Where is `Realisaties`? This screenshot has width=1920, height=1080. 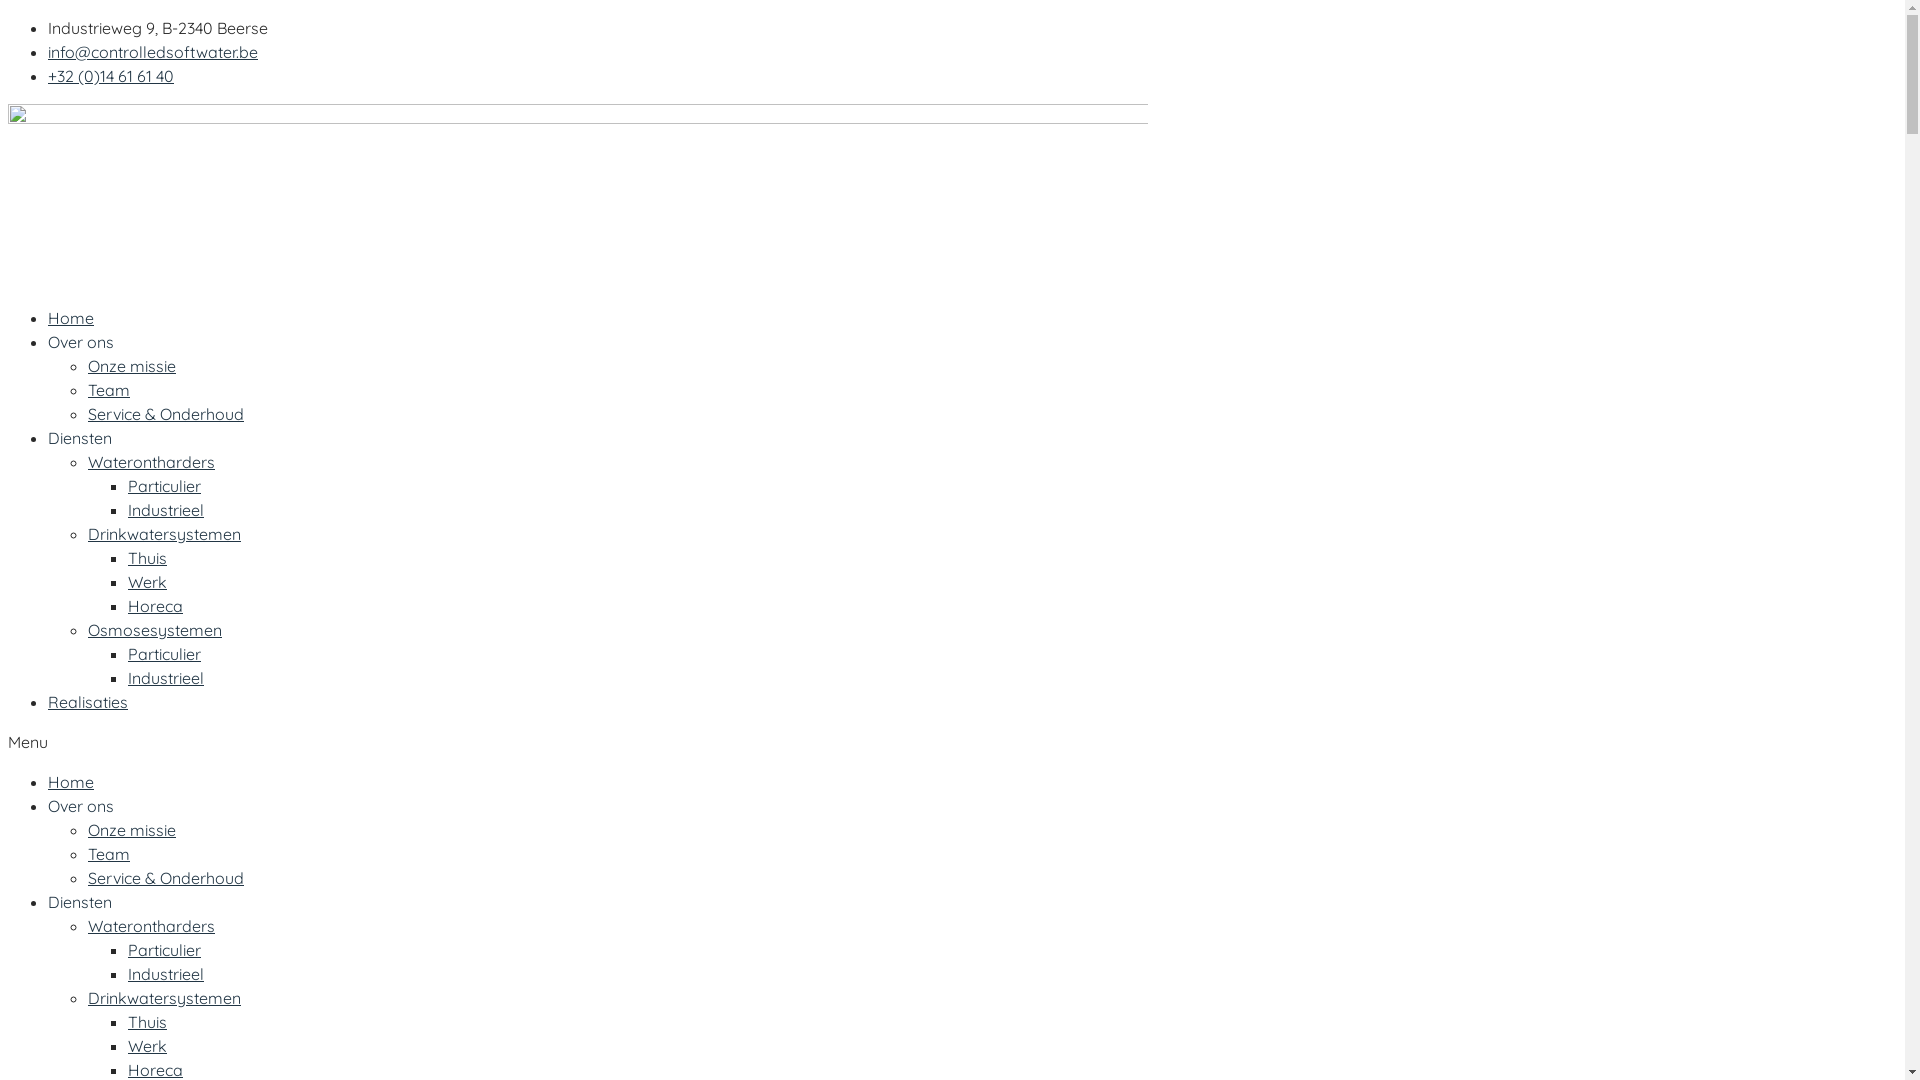
Realisaties is located at coordinates (88, 702).